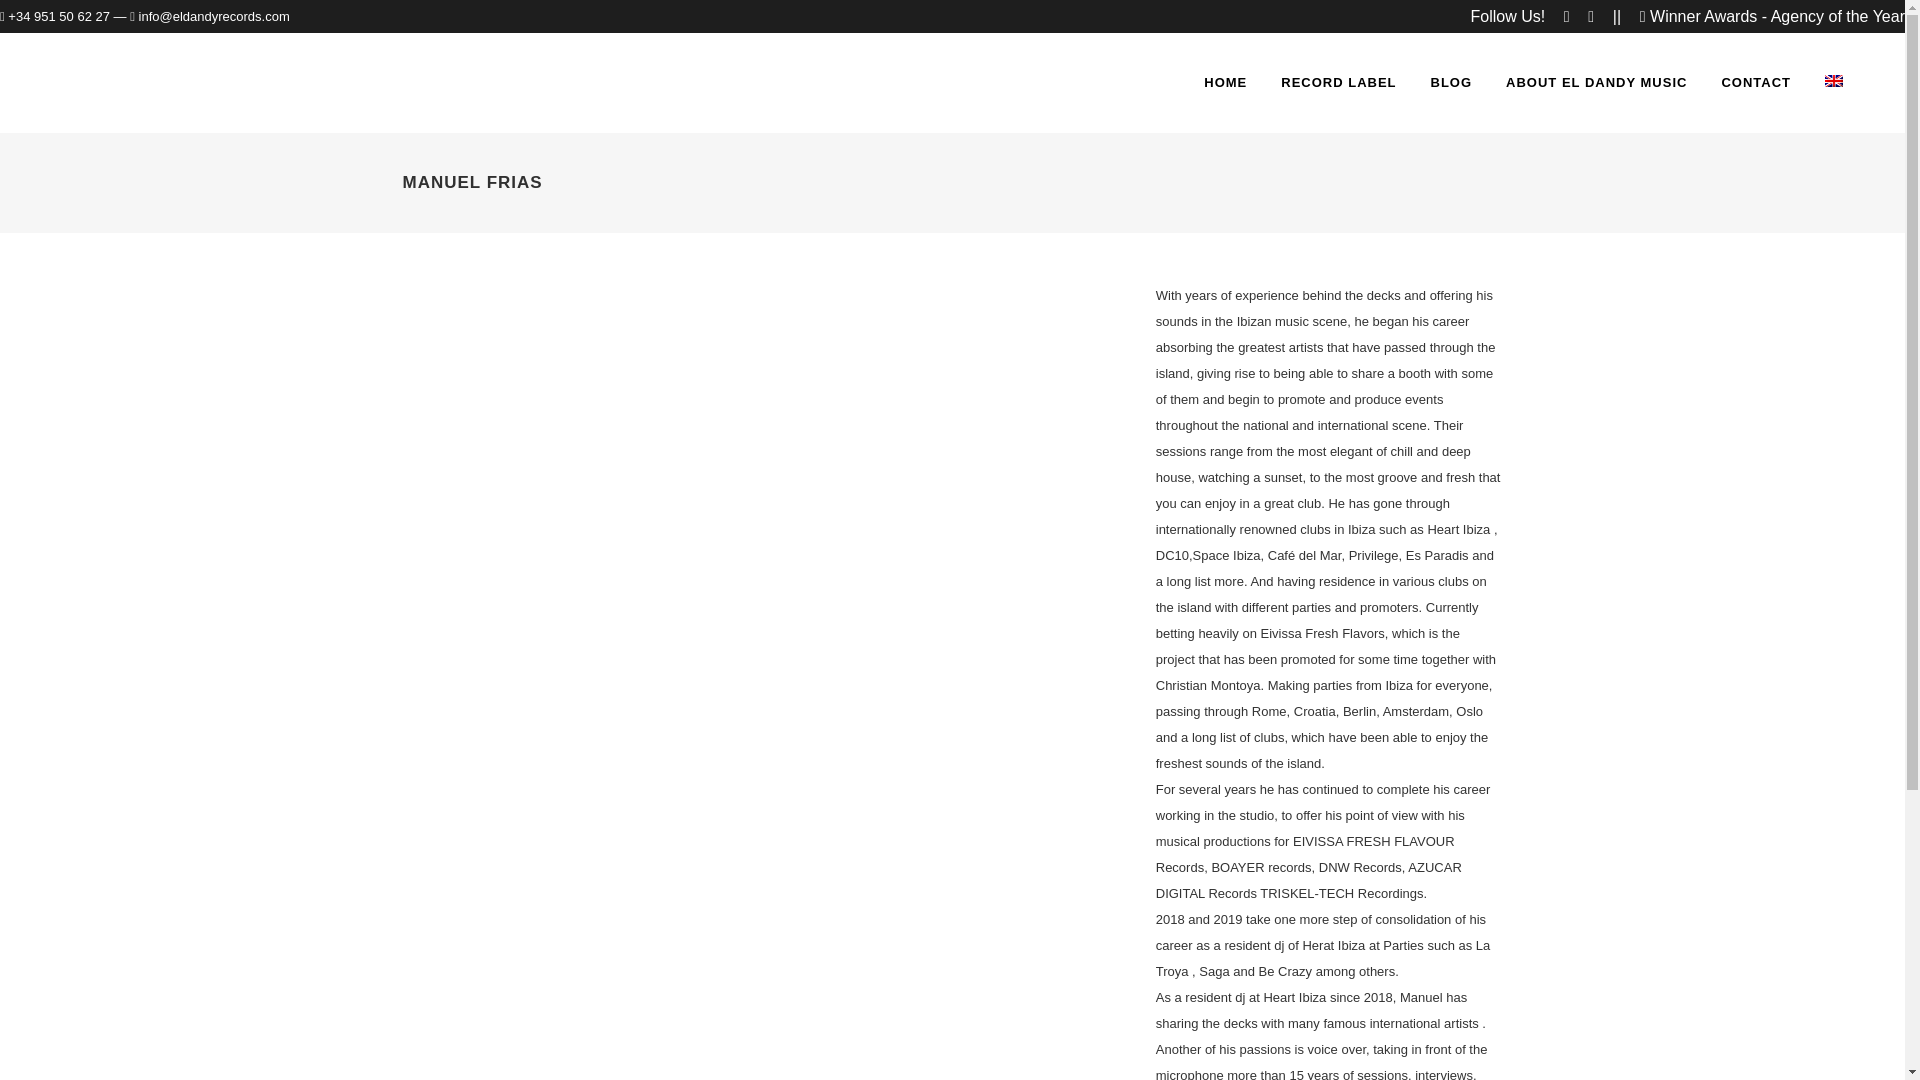  I want to click on CONTACT, so click(1756, 82).